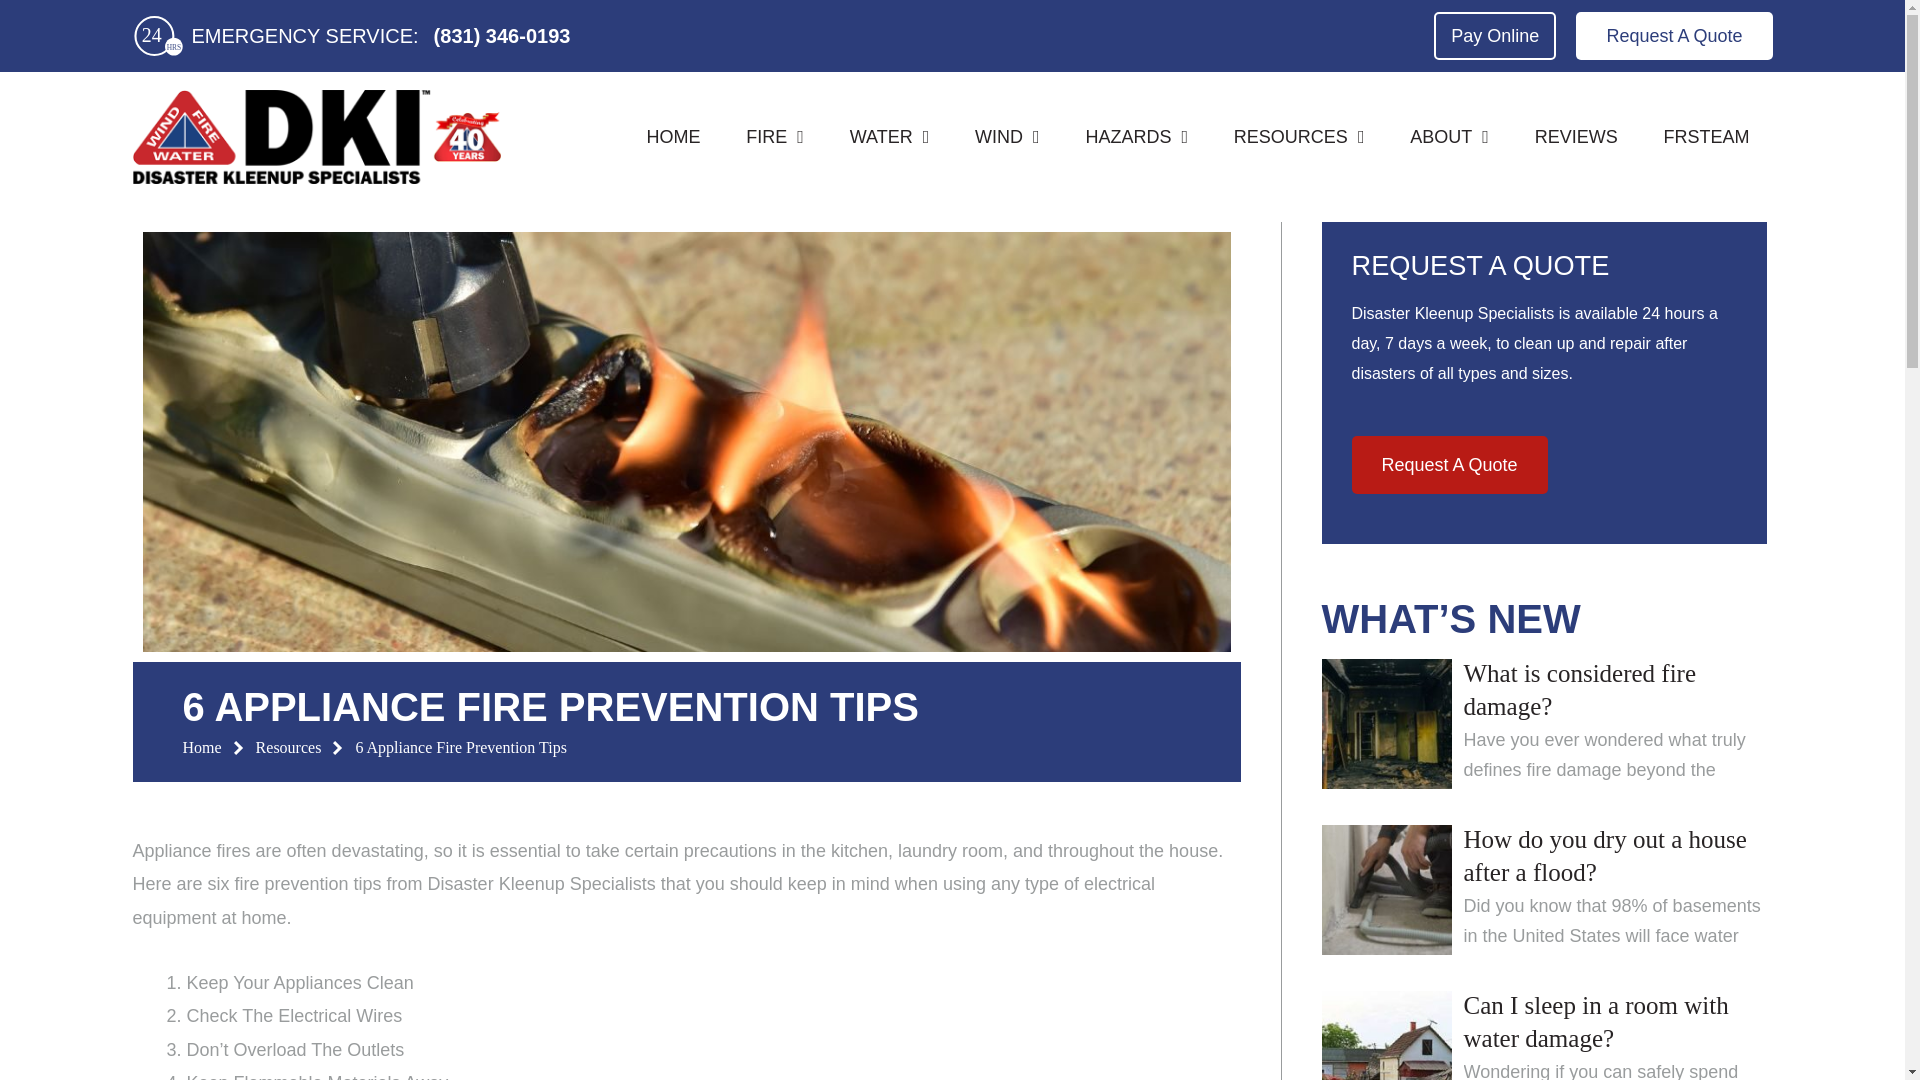  I want to click on WIND, so click(1006, 137).